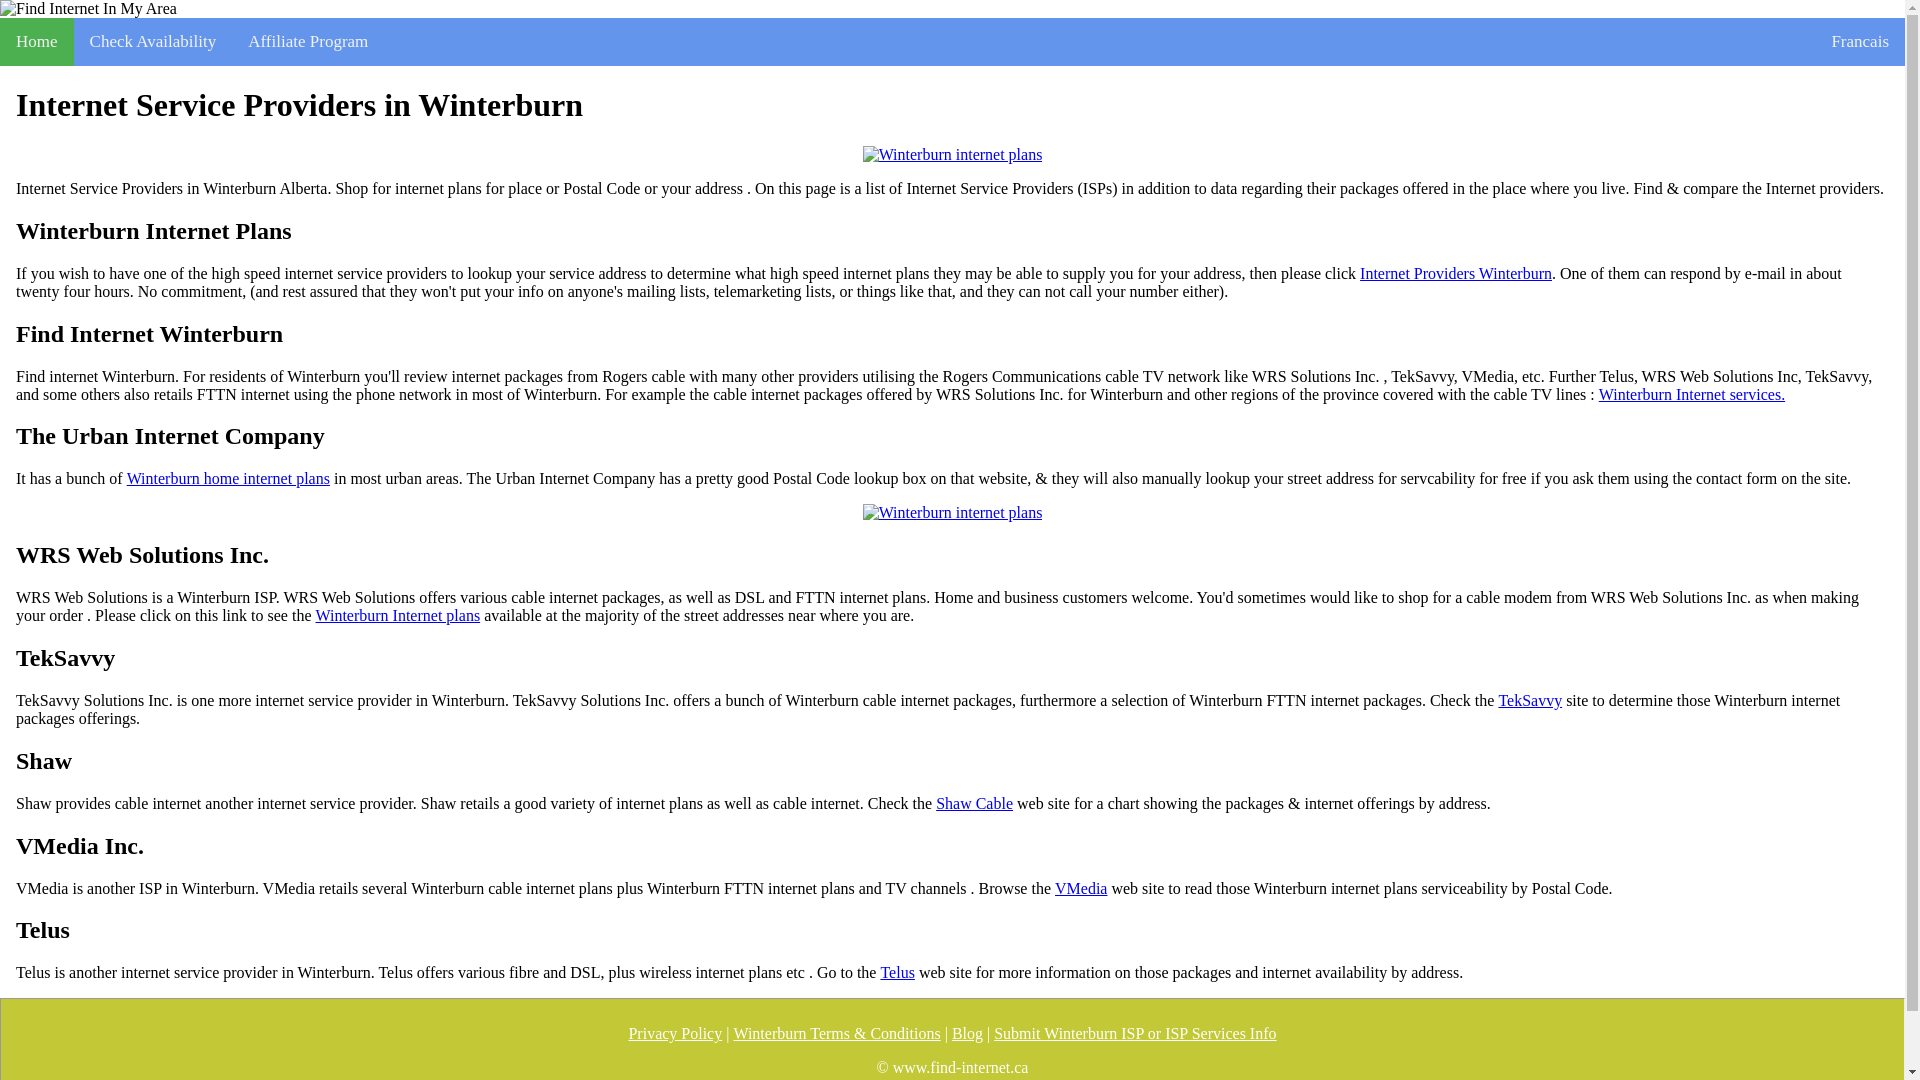 The width and height of the screenshot is (1920, 1080). What do you see at coordinates (228, 478) in the screenshot?
I see `Winterburn home internet plans` at bounding box center [228, 478].